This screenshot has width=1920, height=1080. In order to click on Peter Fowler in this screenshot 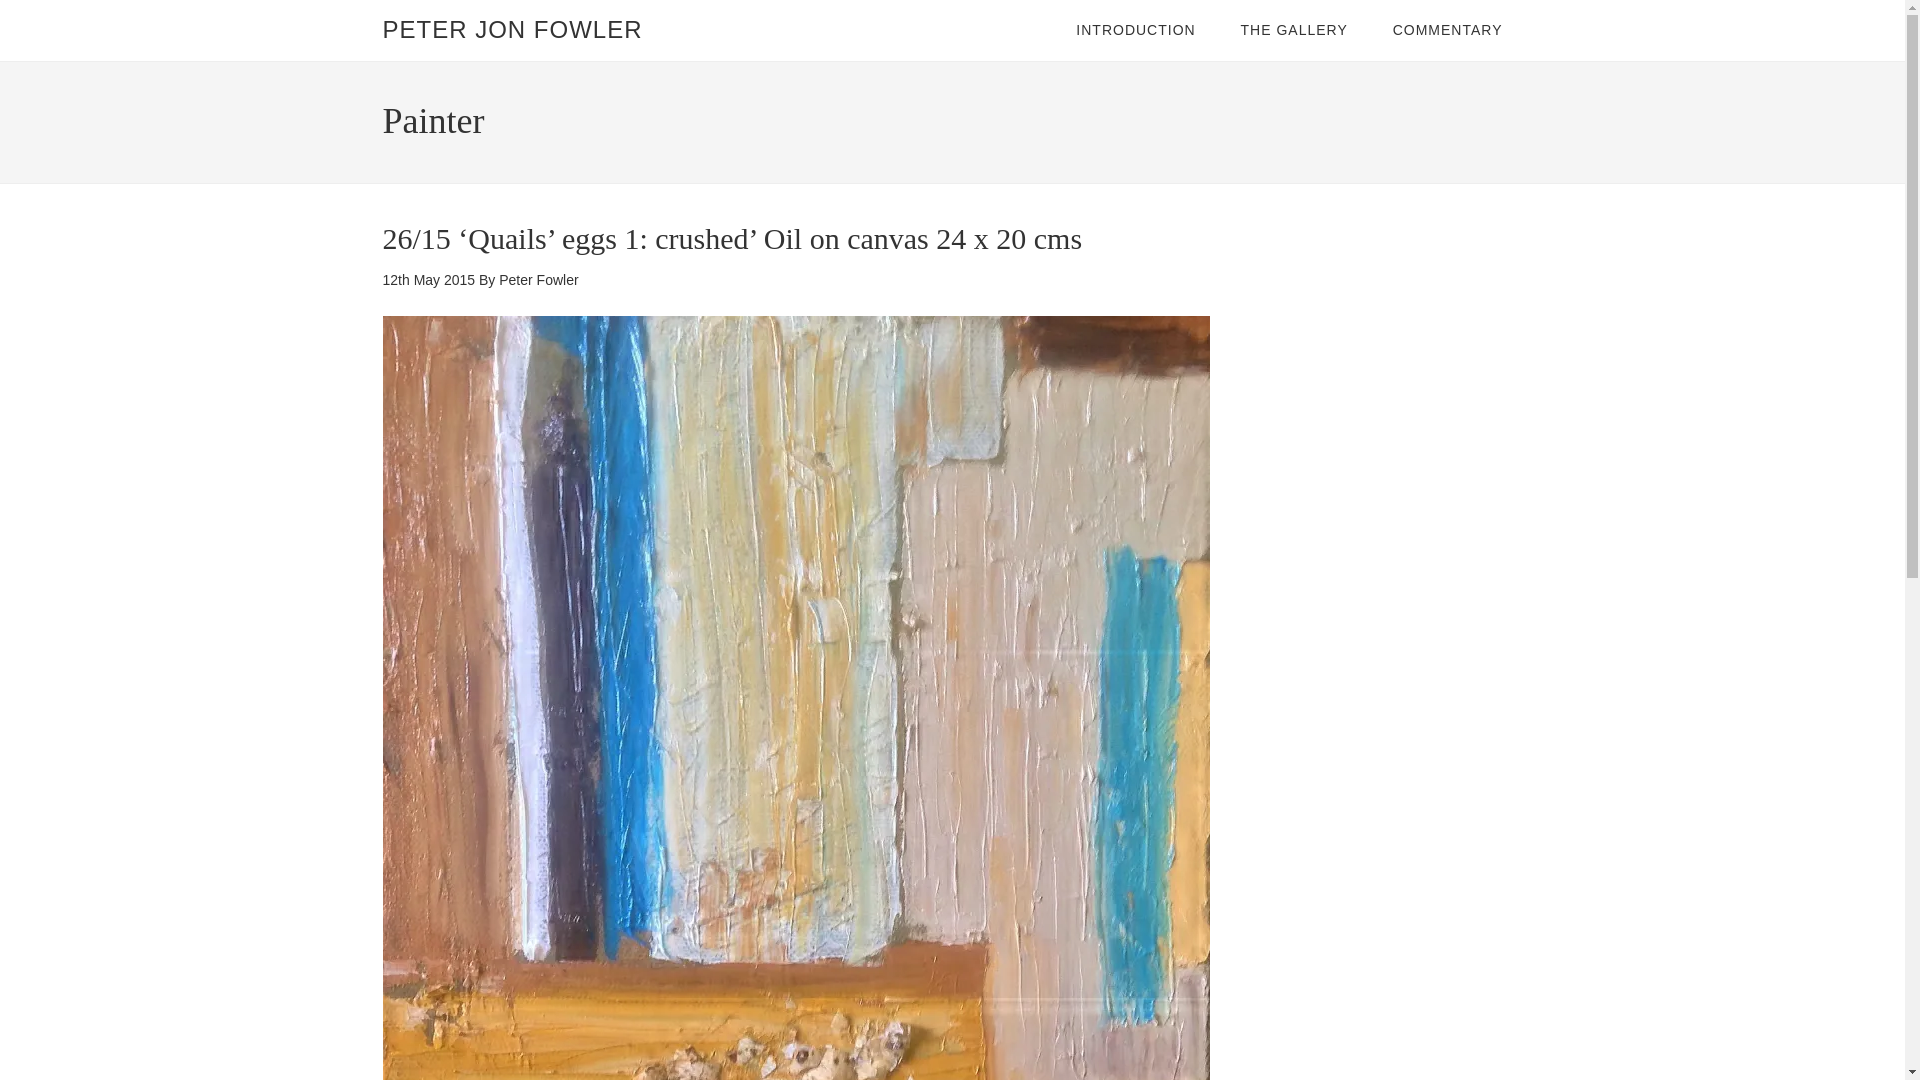, I will do `click(538, 280)`.